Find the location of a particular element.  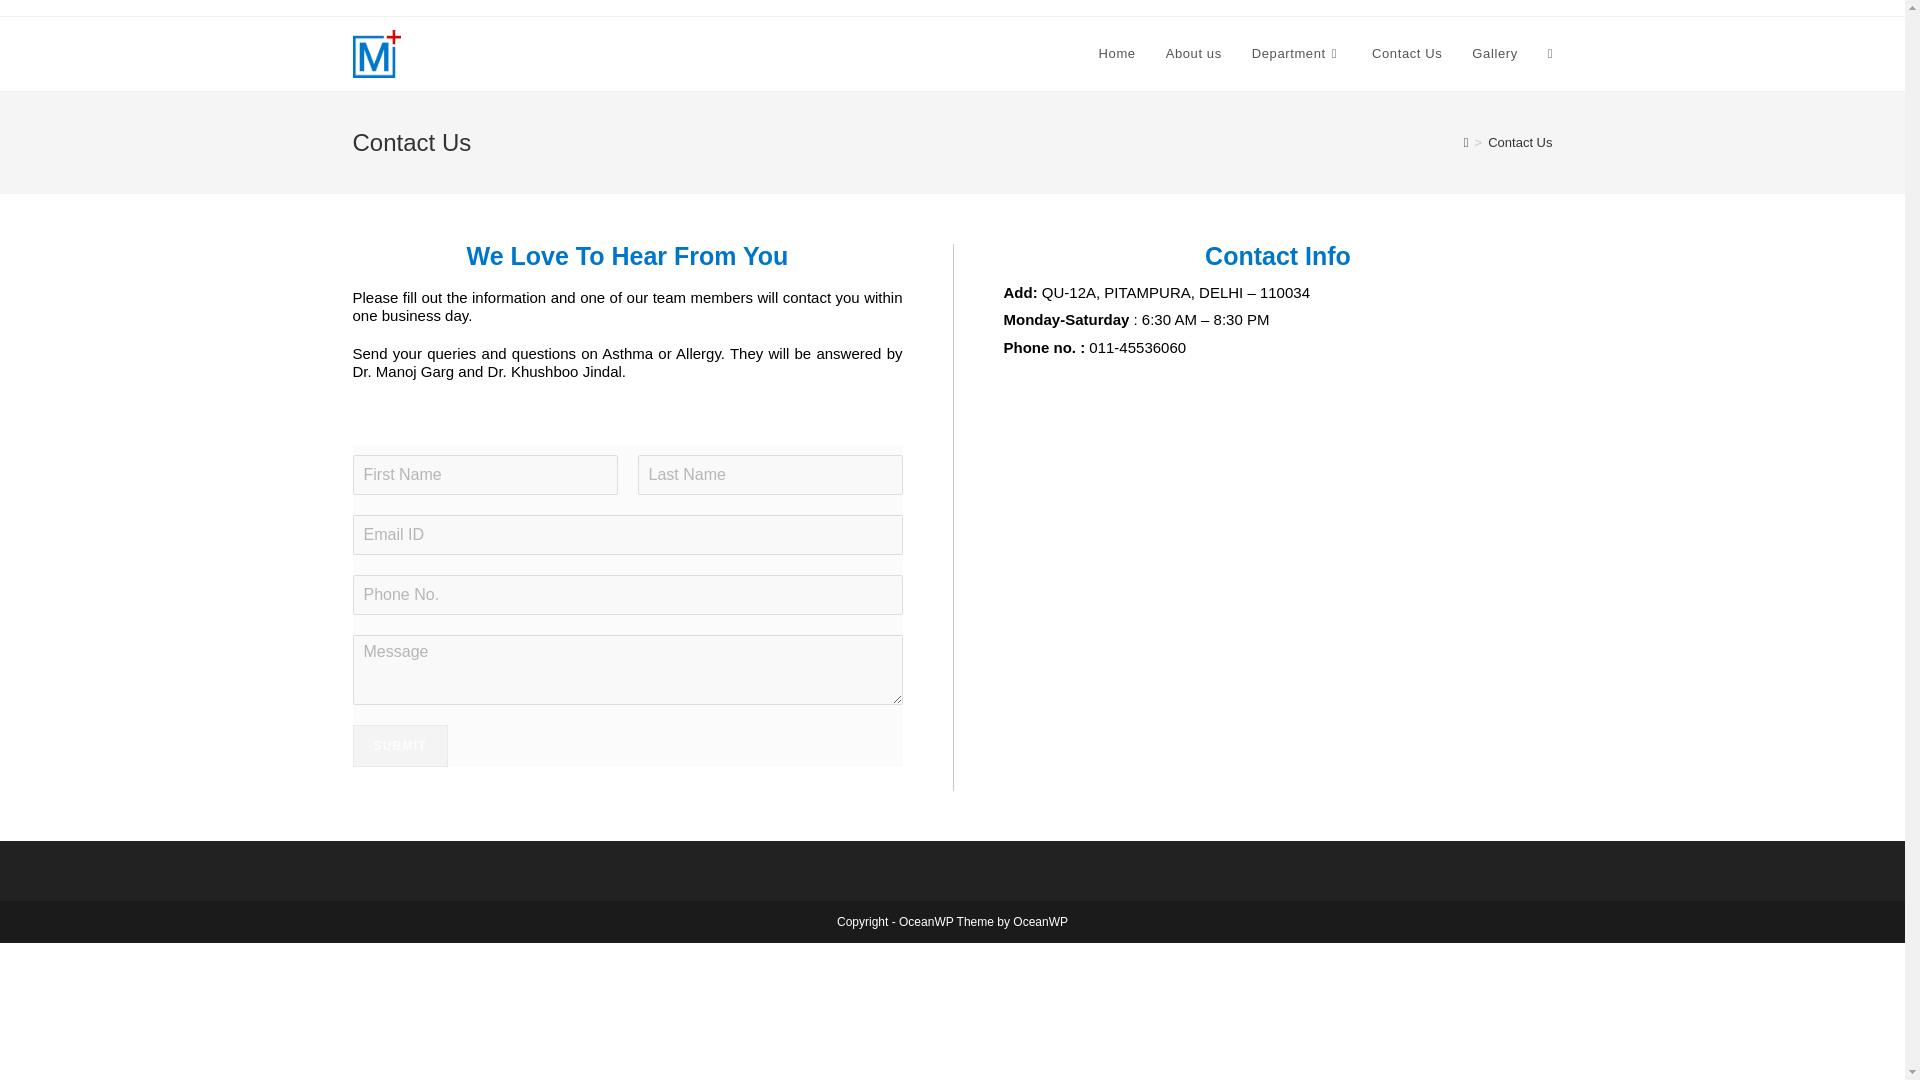

About us is located at coordinates (1193, 54).